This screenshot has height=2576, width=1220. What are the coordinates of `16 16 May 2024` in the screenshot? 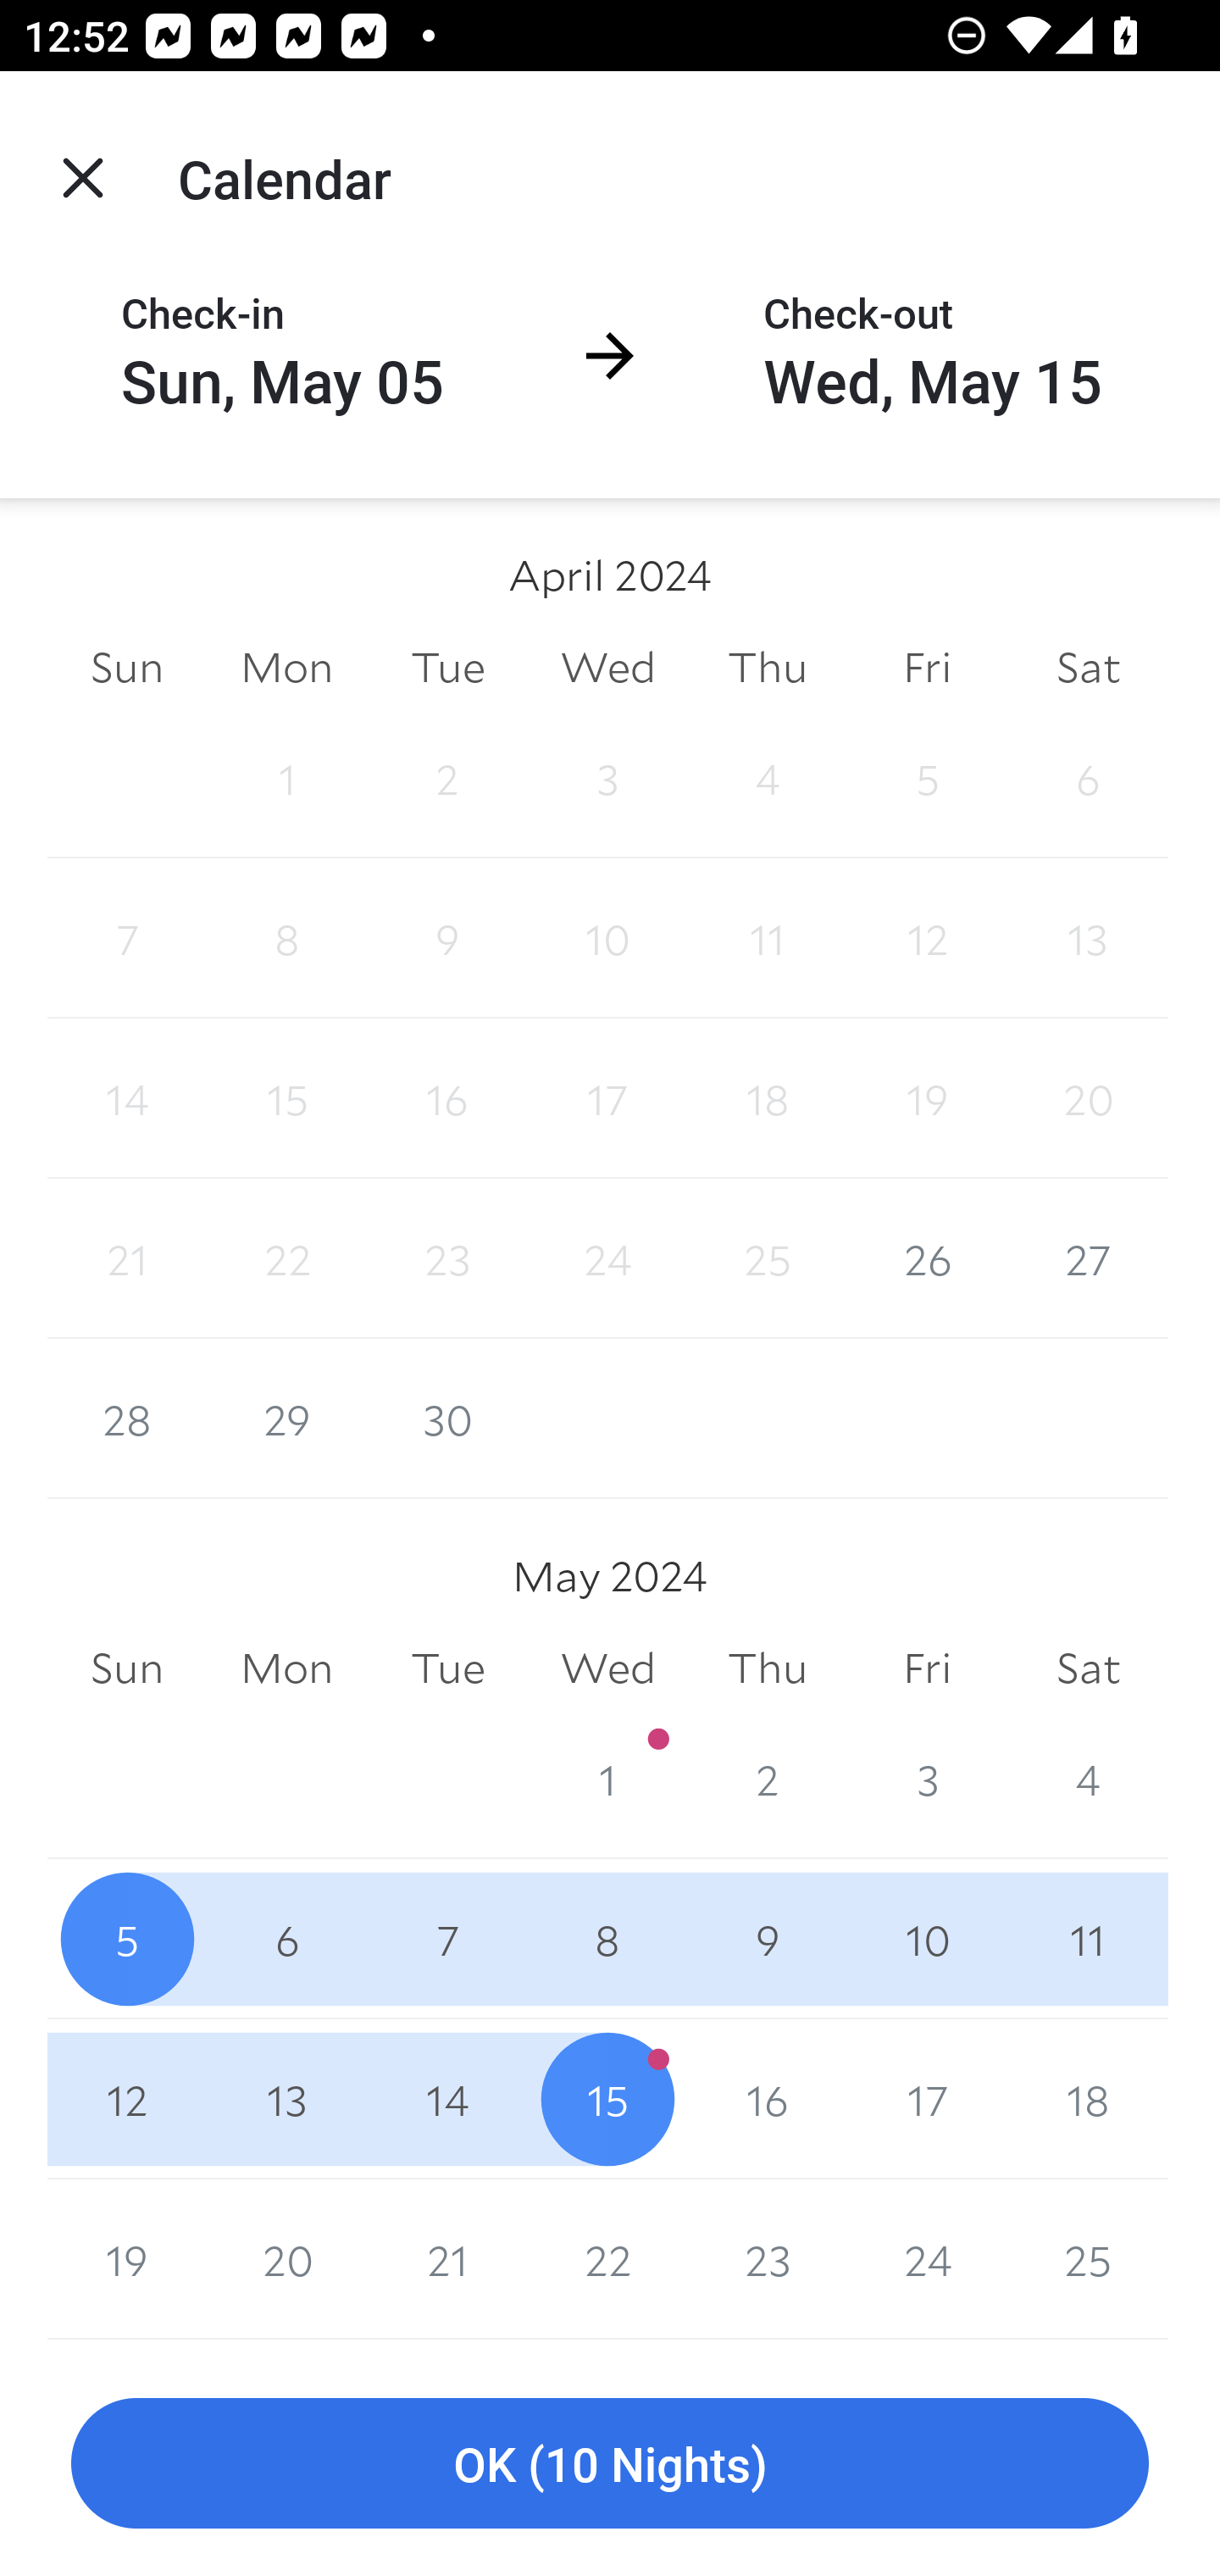 It's located at (768, 2099).